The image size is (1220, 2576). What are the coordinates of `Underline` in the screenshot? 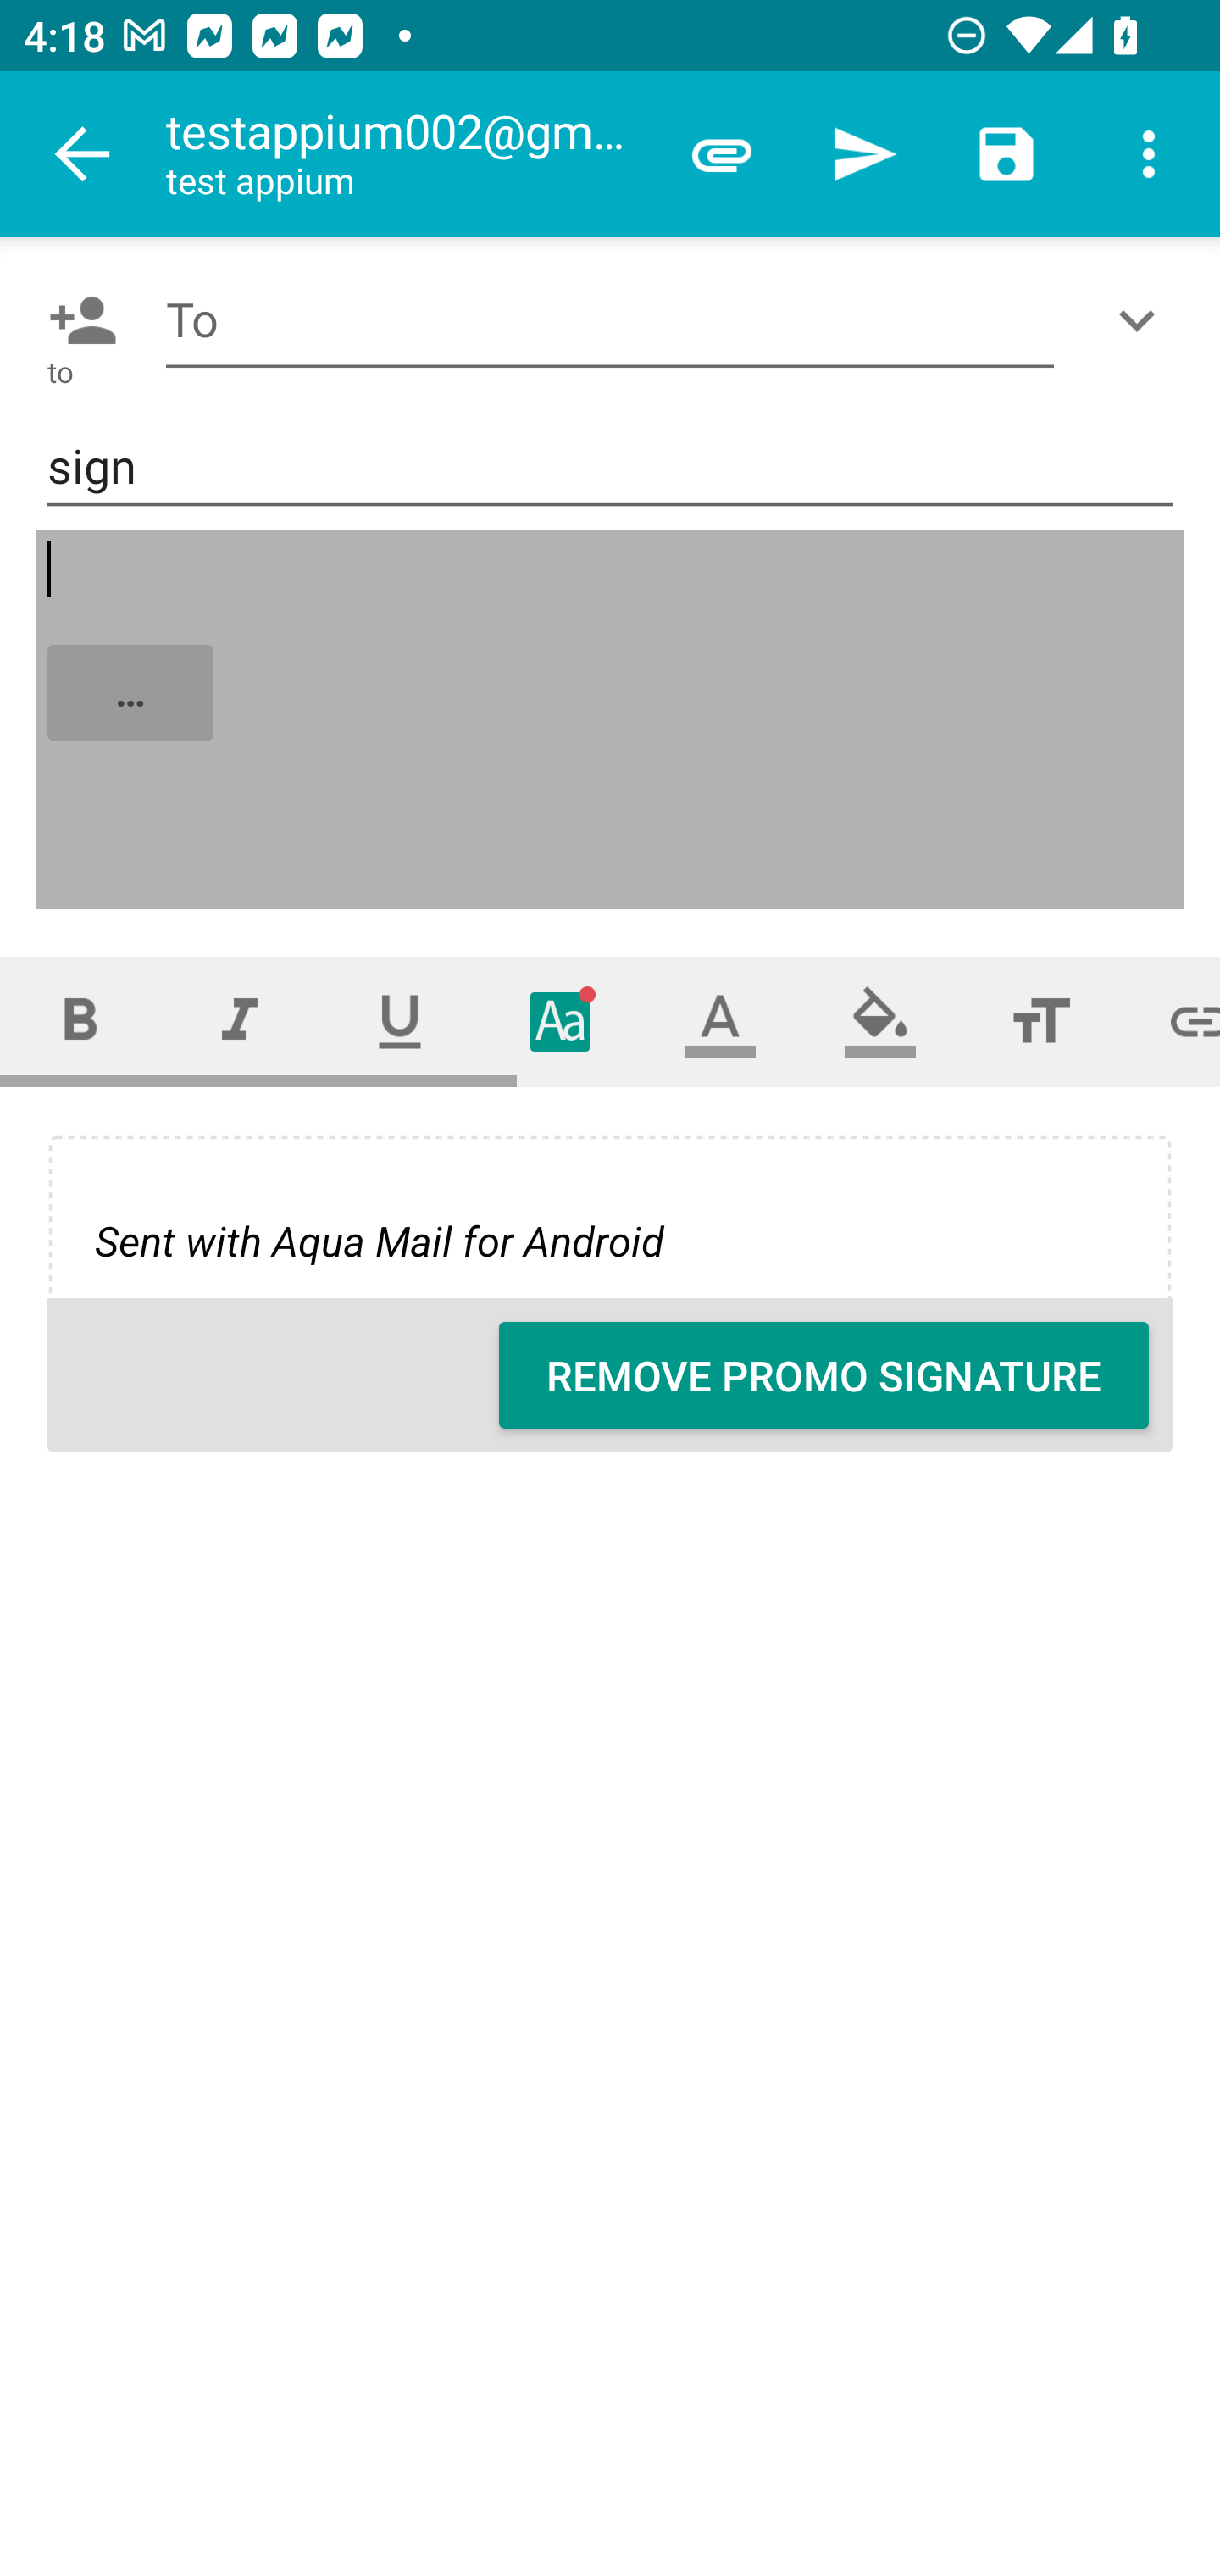 It's located at (400, 1020).